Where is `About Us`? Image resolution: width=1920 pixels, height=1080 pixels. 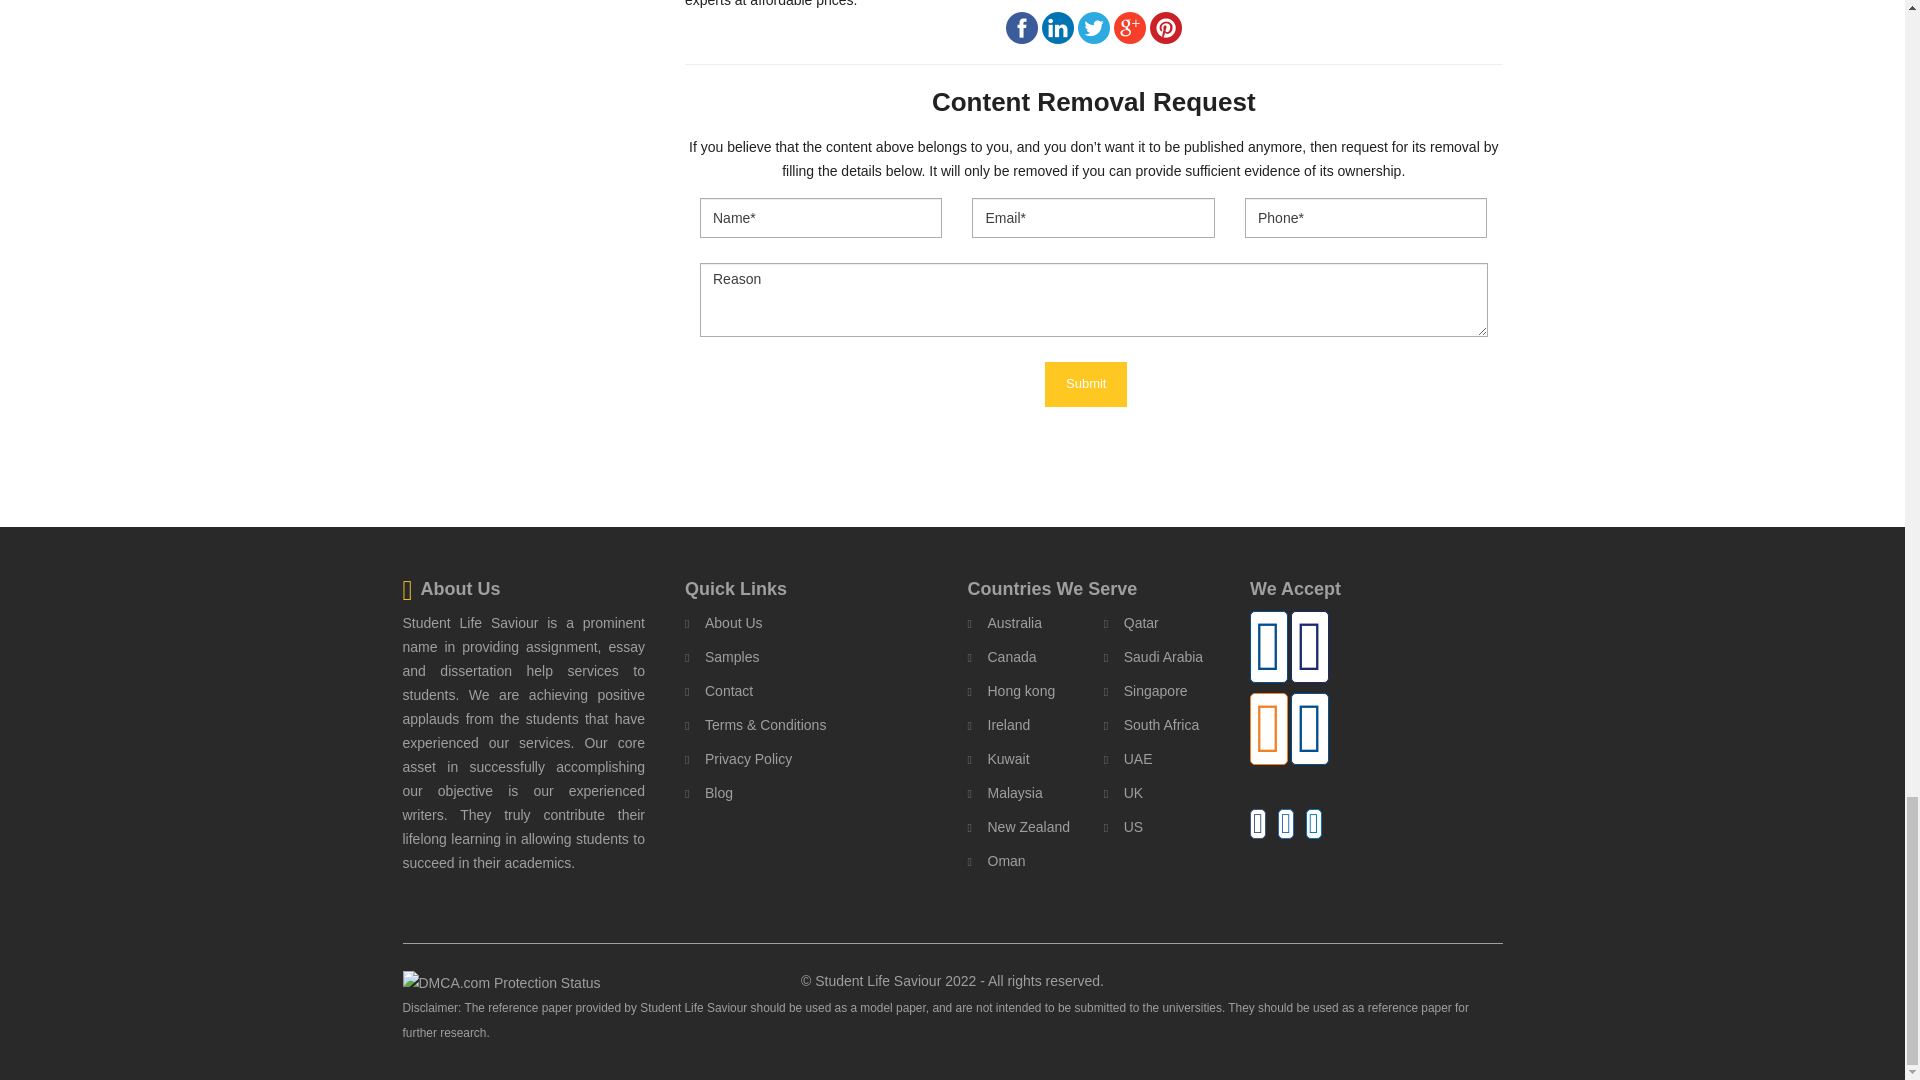
About Us is located at coordinates (724, 623).